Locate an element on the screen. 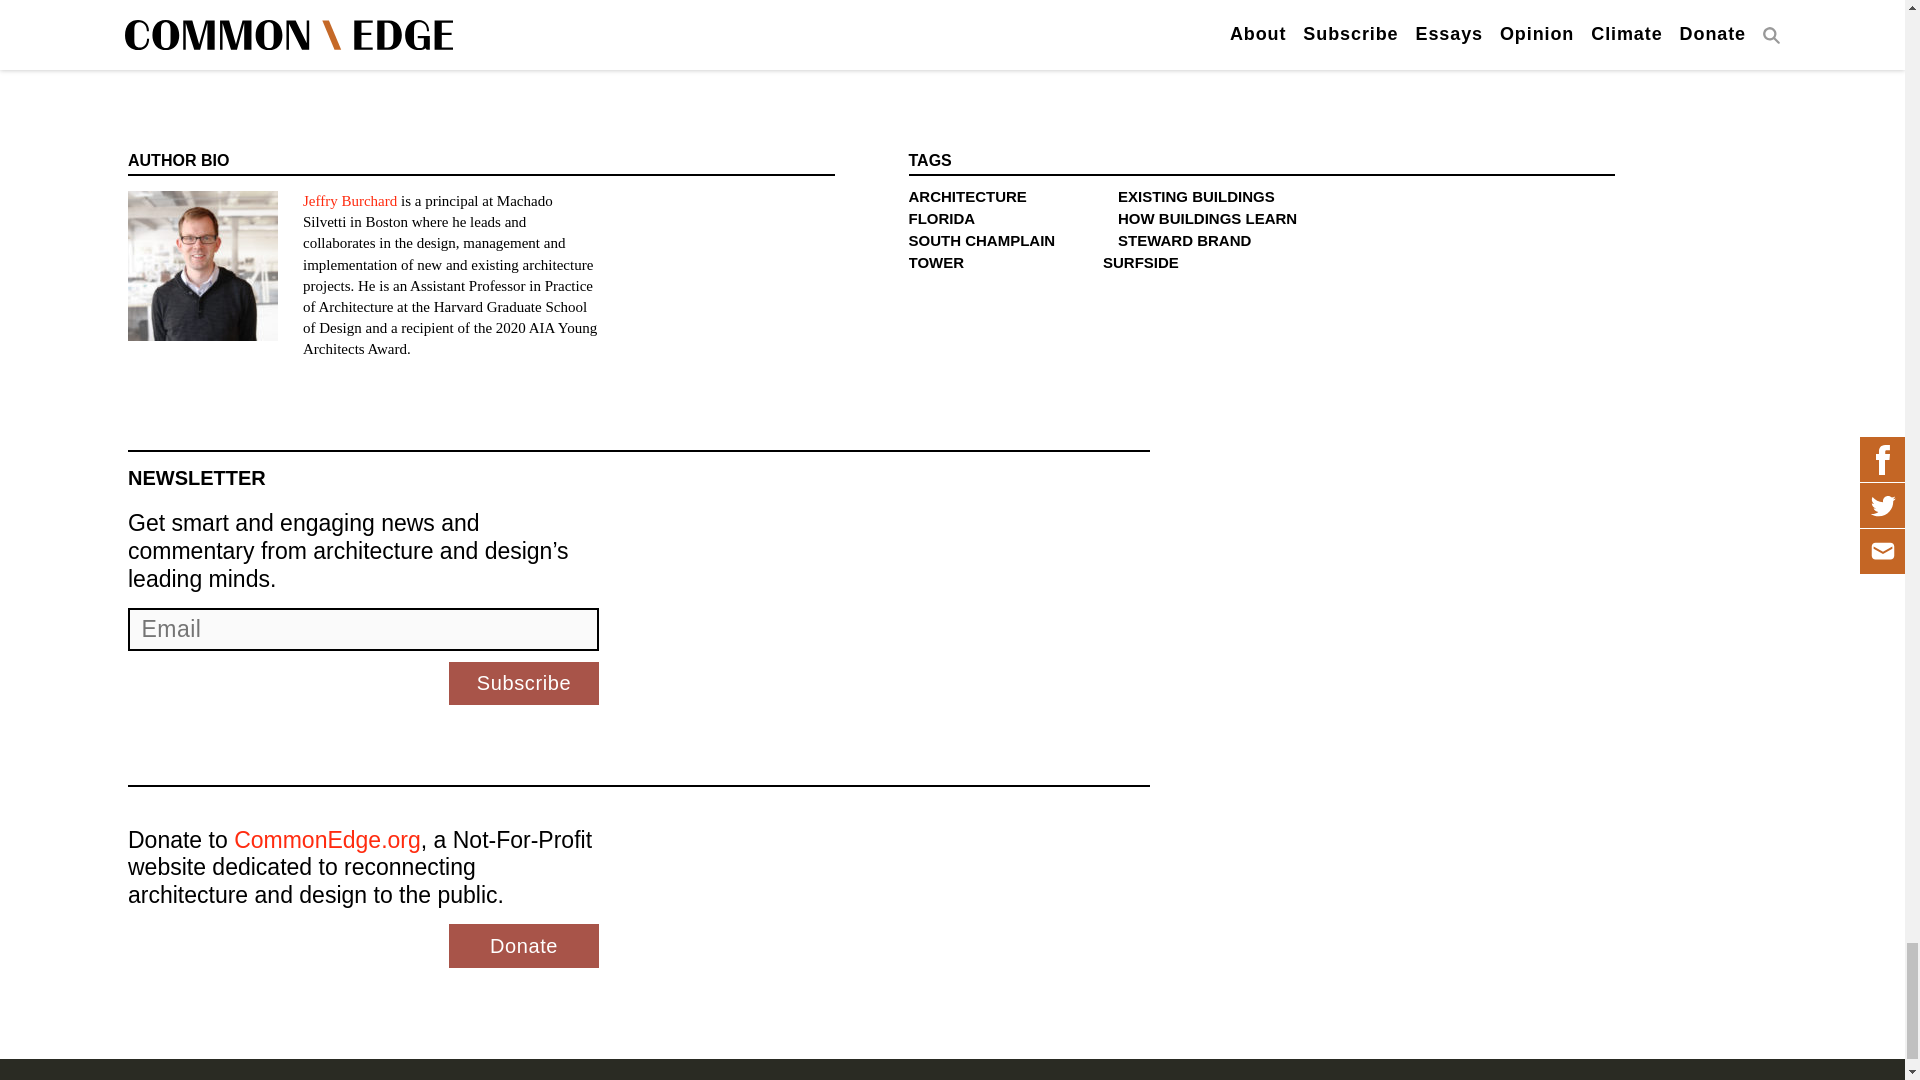  EXISTING BUILDINGS is located at coordinates (1196, 196).